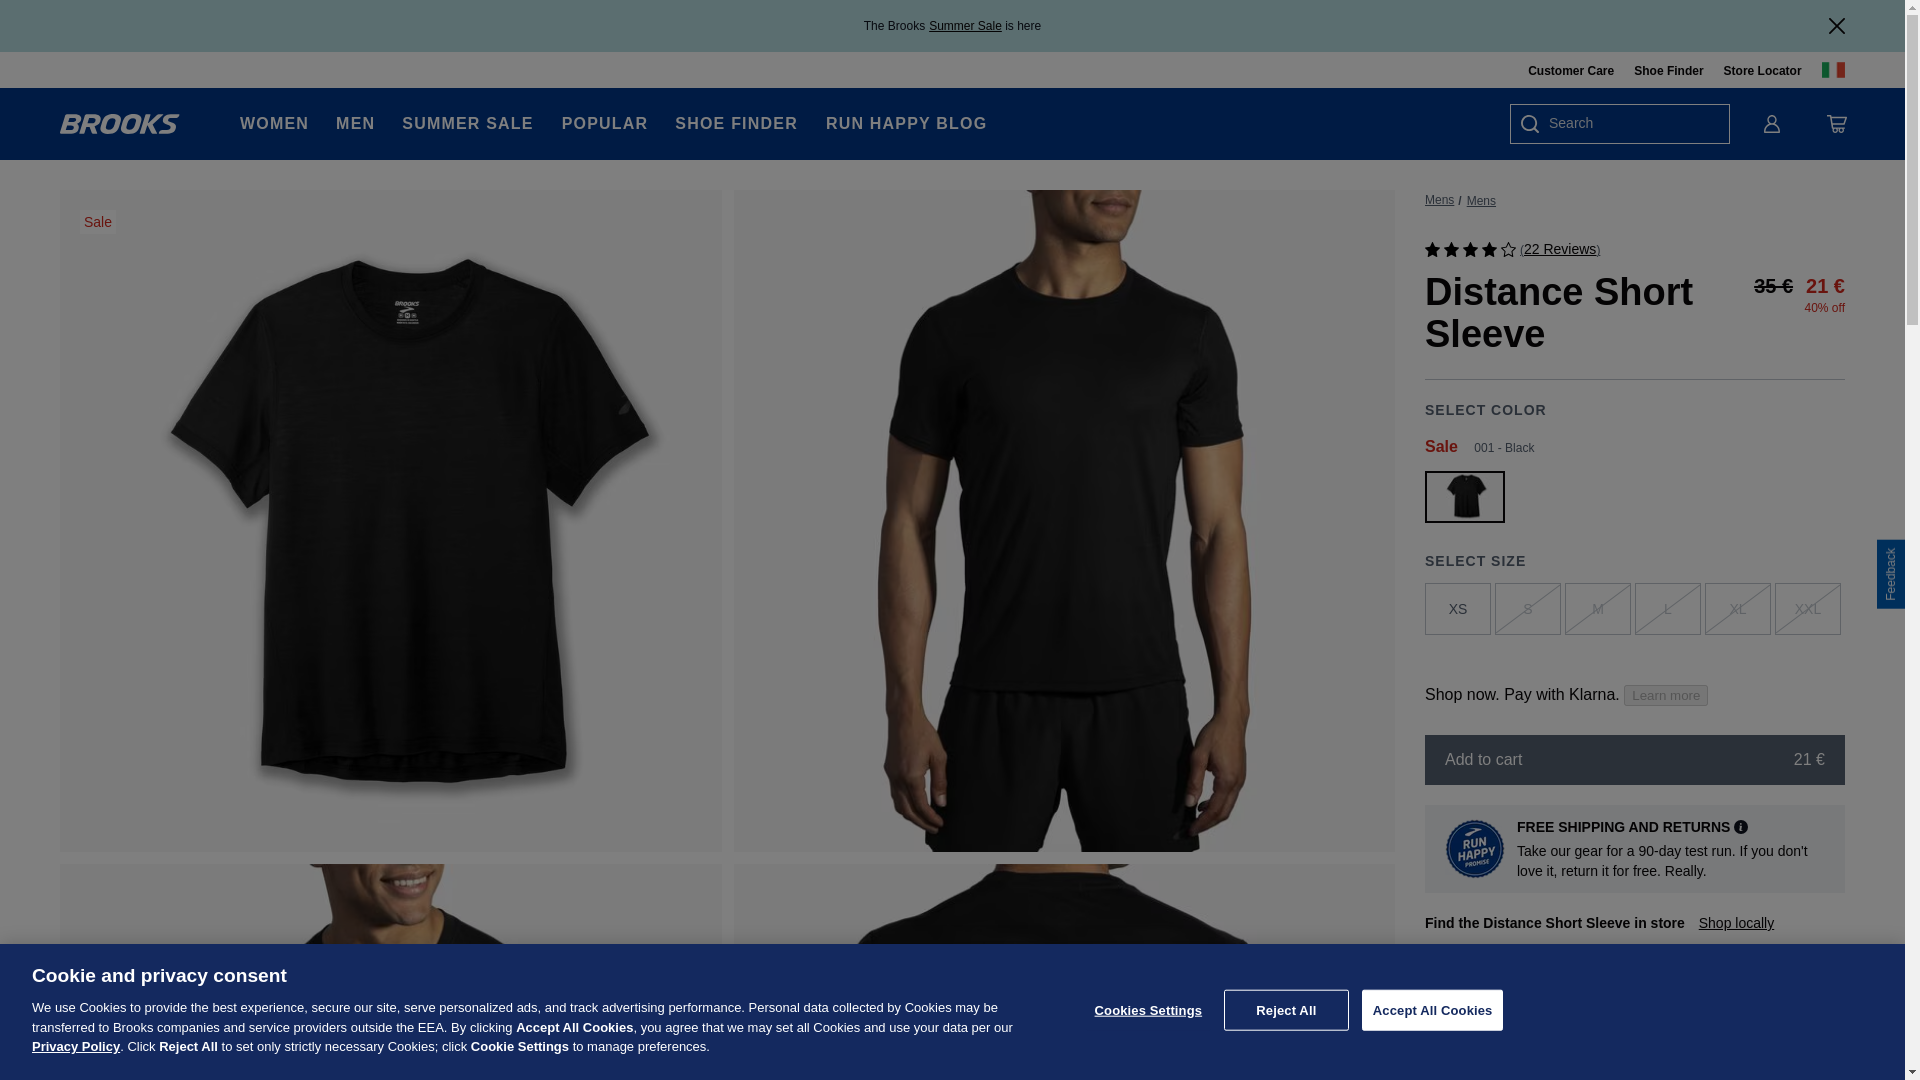 The height and width of the screenshot is (1080, 1920). I want to click on WOMEN, so click(274, 124).